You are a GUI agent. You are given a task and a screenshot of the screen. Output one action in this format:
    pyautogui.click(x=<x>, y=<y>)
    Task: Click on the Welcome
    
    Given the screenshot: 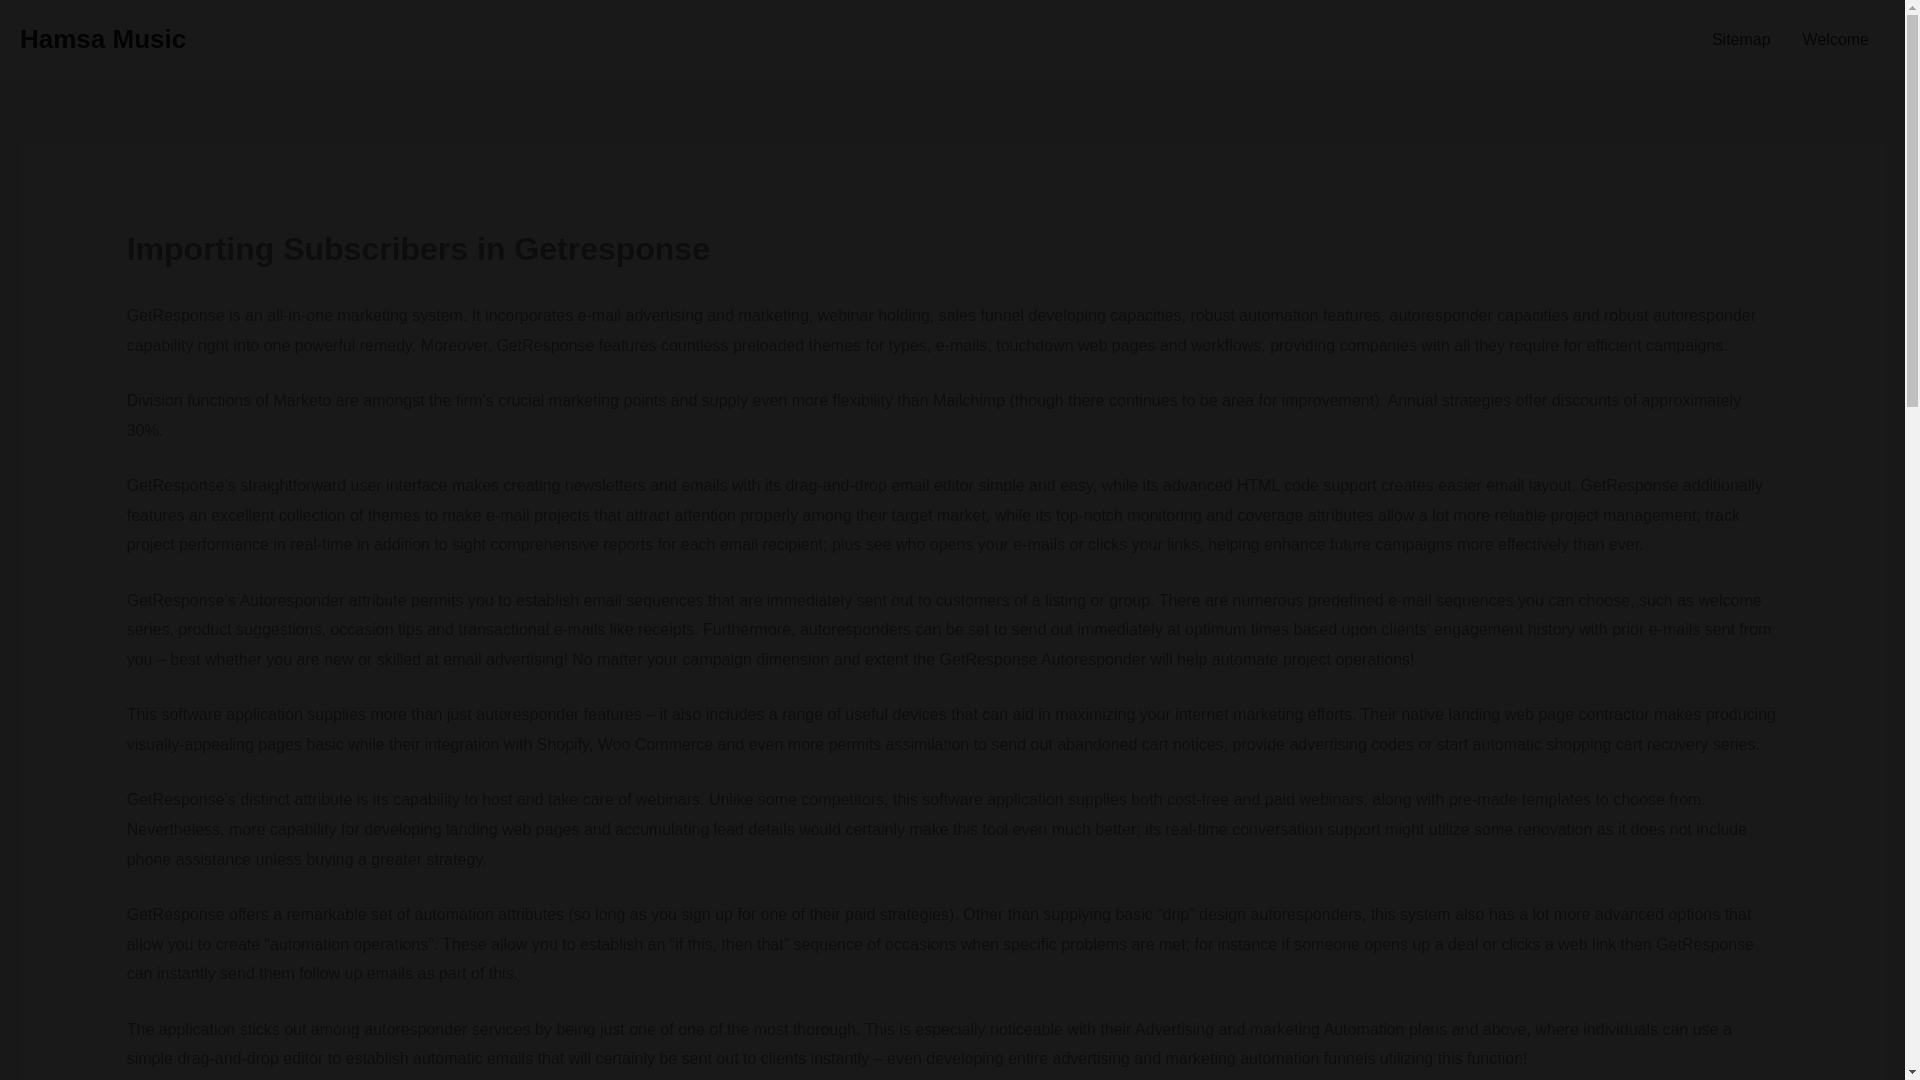 What is the action you would take?
    pyautogui.click(x=1836, y=40)
    